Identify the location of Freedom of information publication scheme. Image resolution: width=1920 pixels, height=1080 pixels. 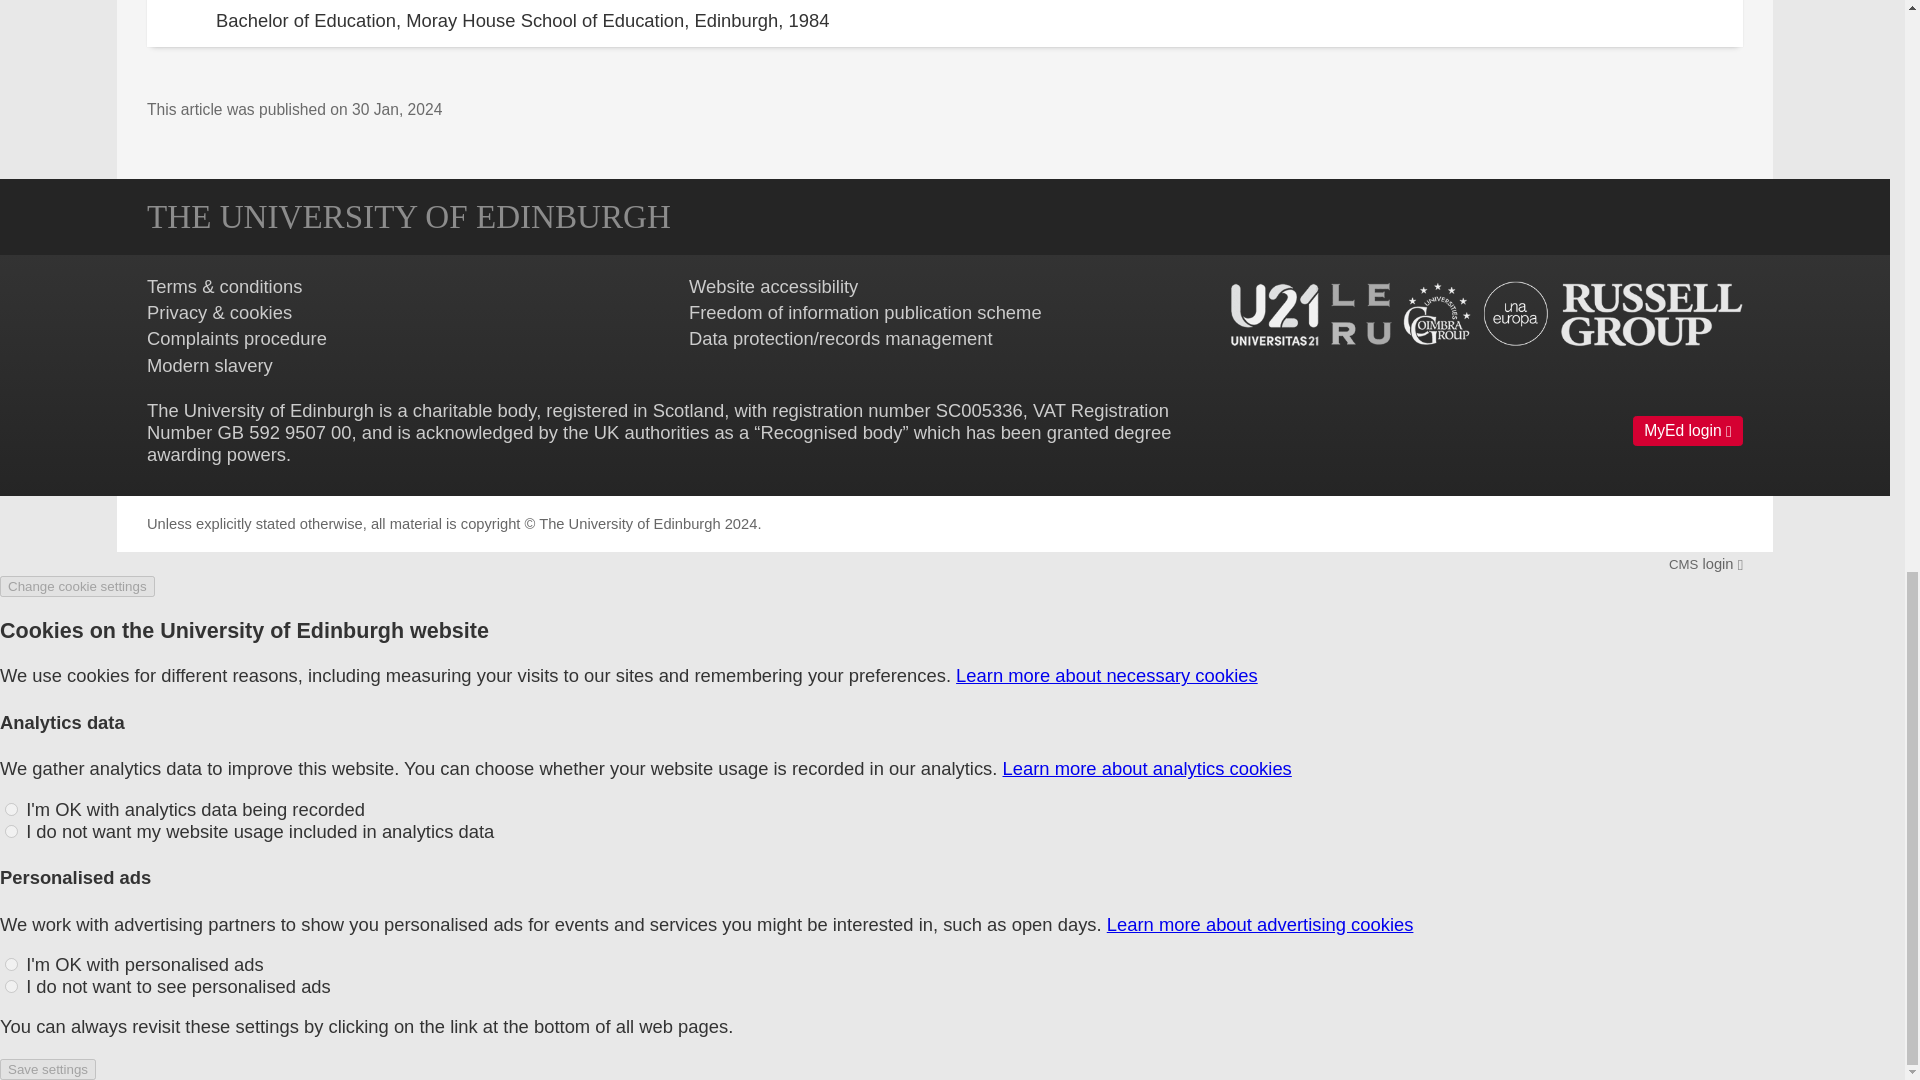
(866, 312).